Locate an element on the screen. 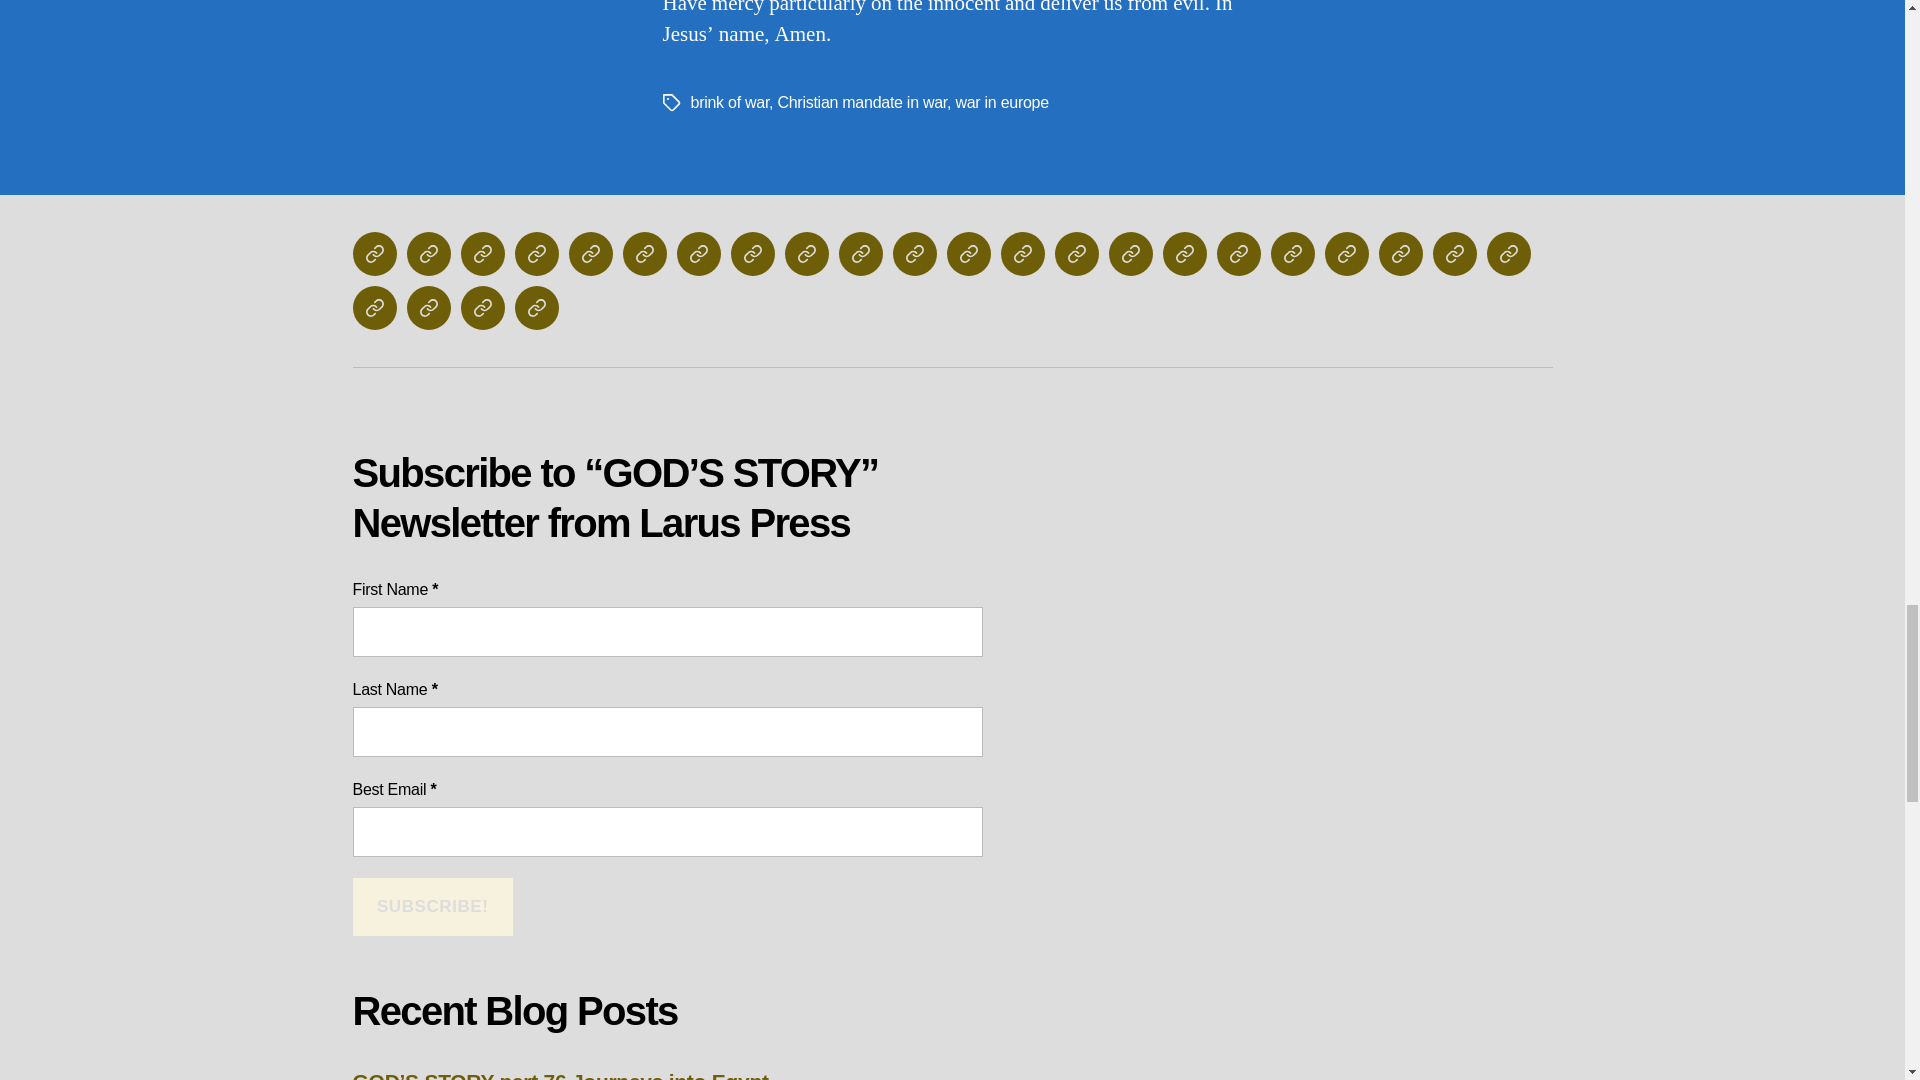 This screenshot has width=1920, height=1080. Best Email is located at coordinates (666, 832).